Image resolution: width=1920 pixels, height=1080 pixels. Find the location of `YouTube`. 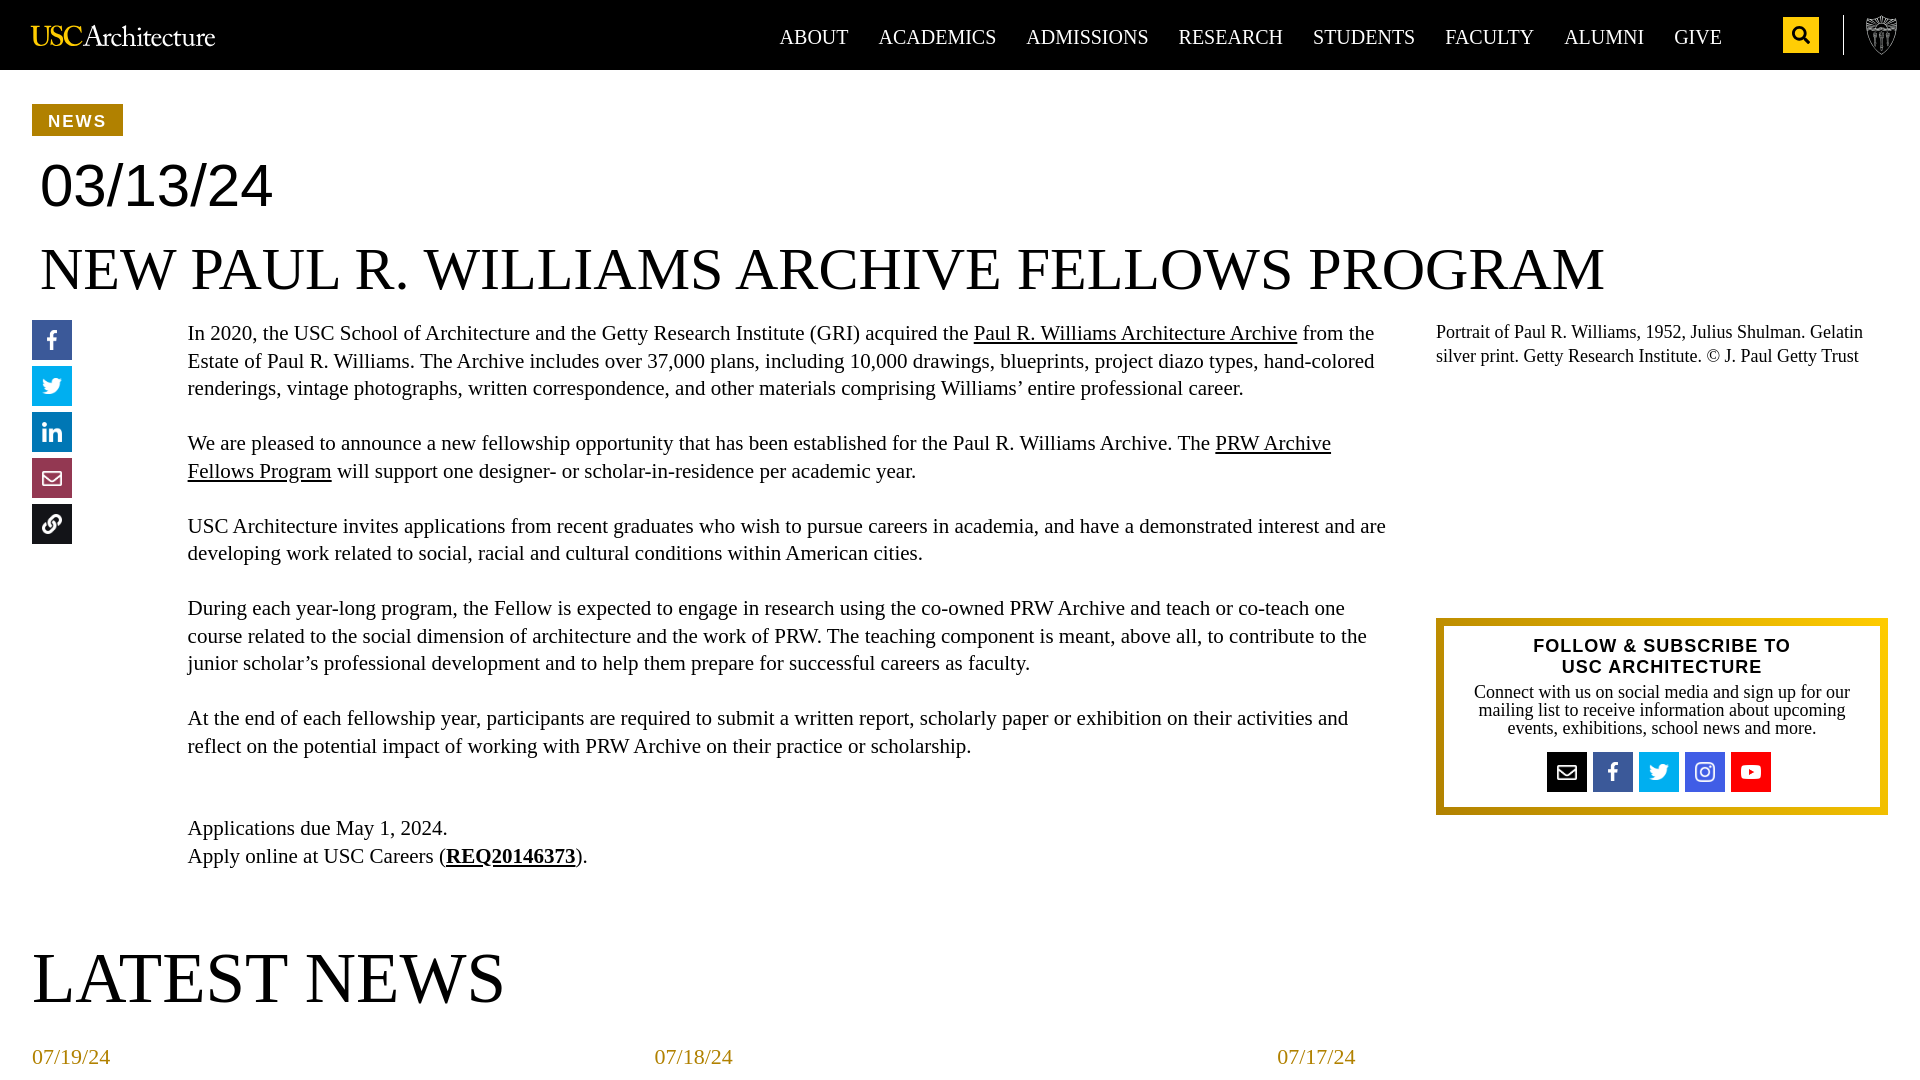

YouTube is located at coordinates (1759, 772).